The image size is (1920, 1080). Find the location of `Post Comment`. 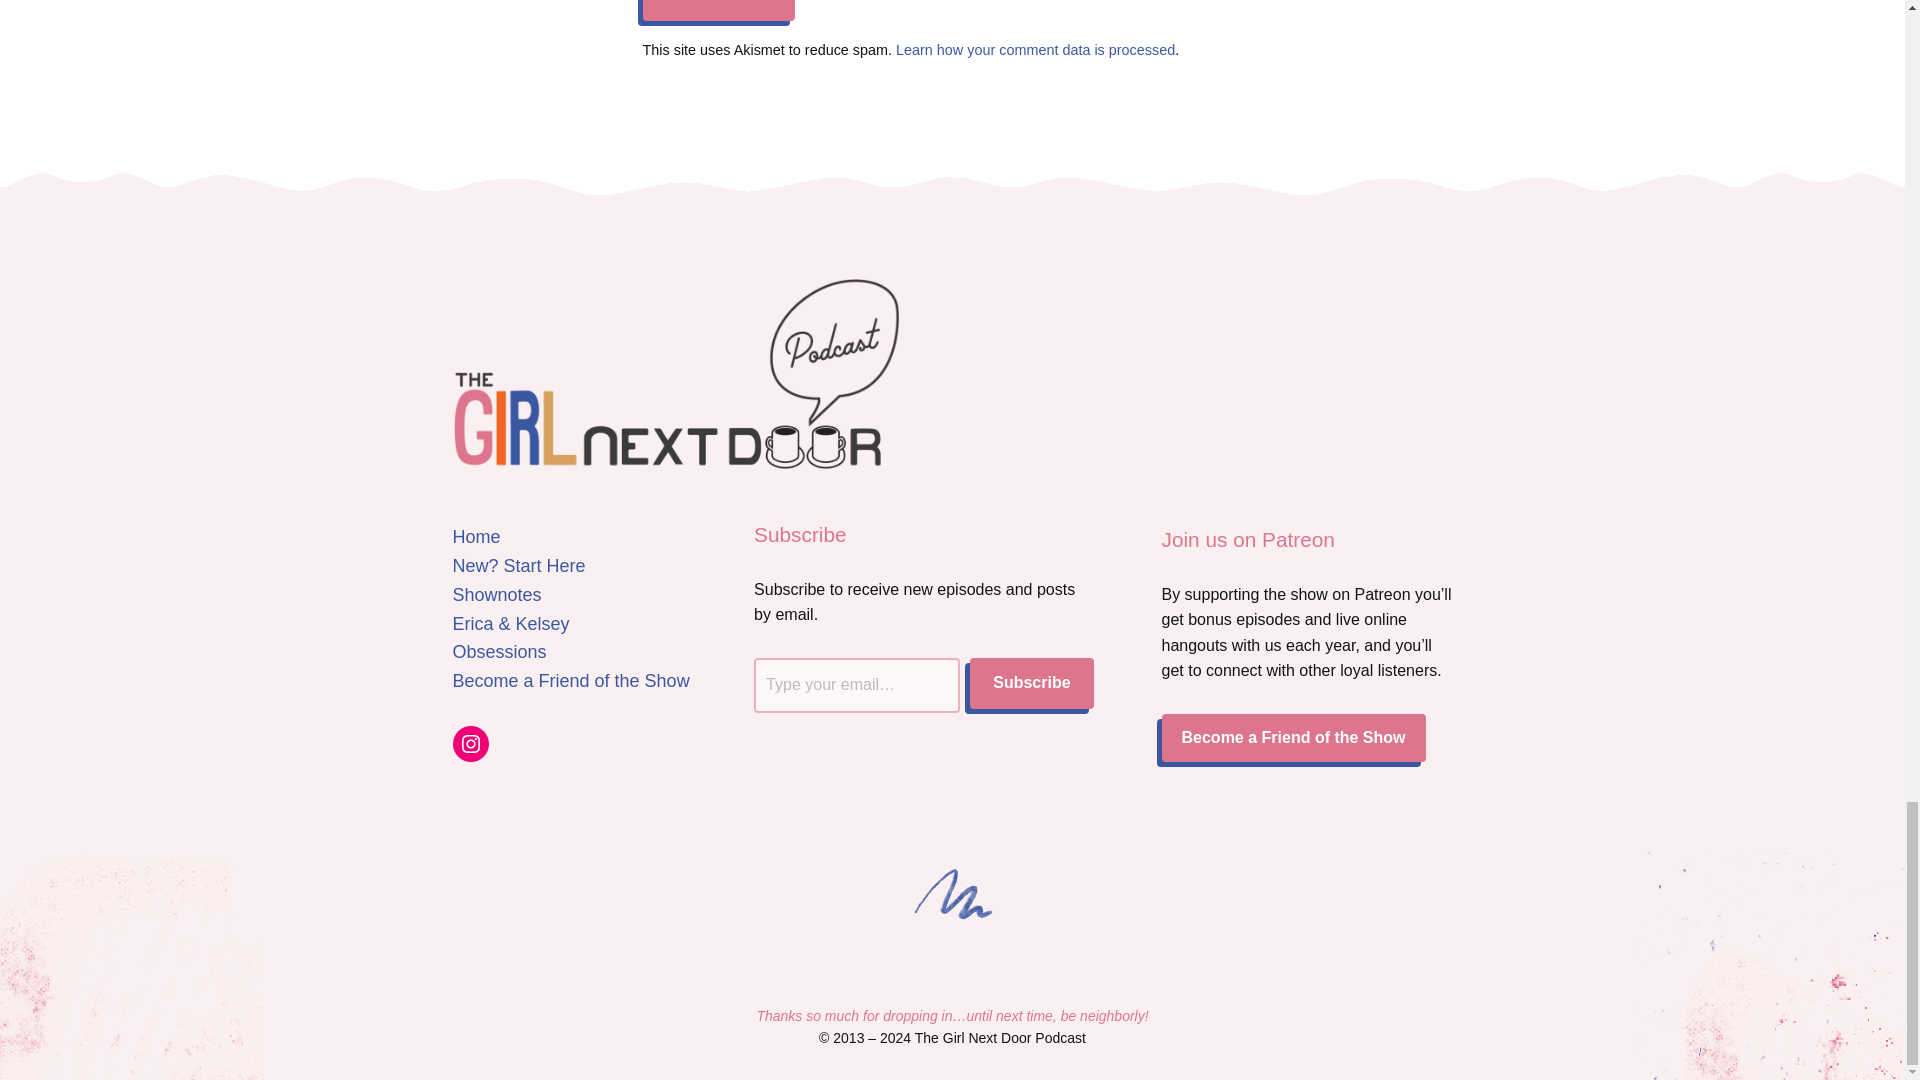

Post Comment is located at coordinates (718, 10).